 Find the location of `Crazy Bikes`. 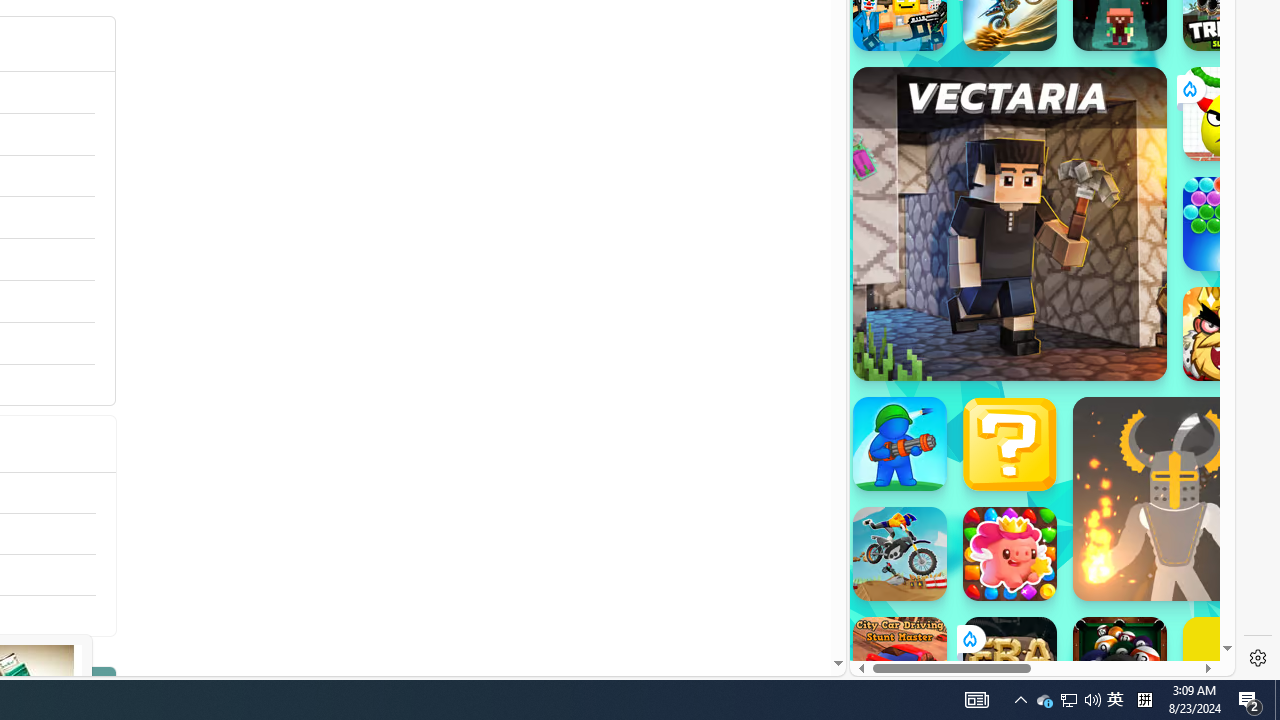

Crazy Bikes is located at coordinates (900, 554).